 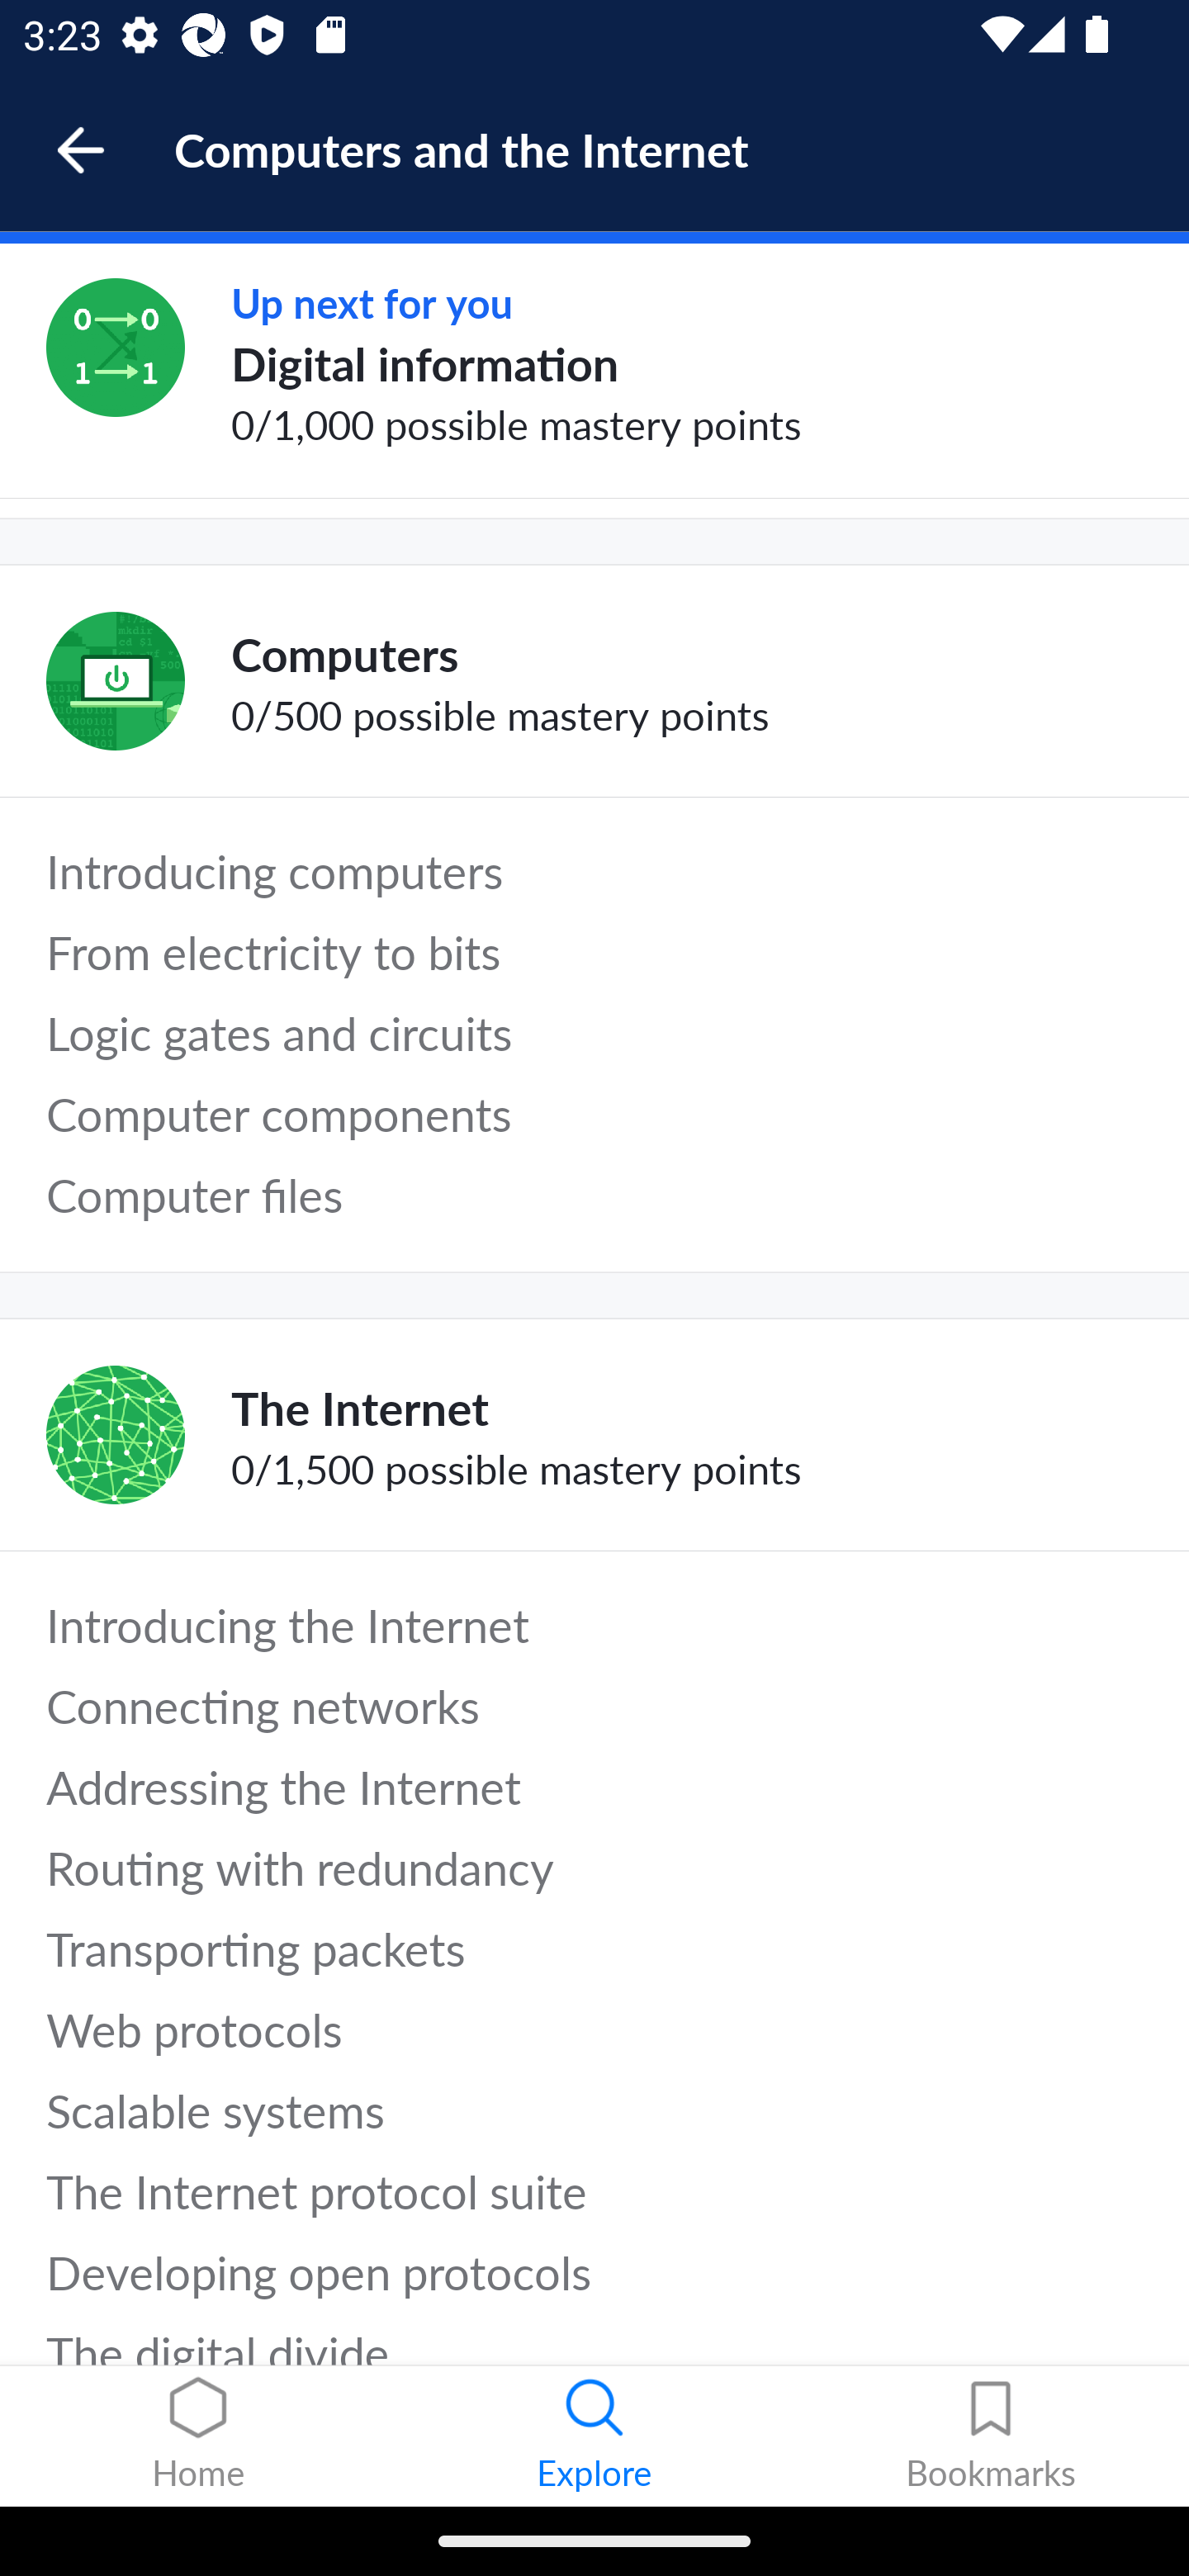 I want to click on Bookmarks, so click(x=991, y=2436).